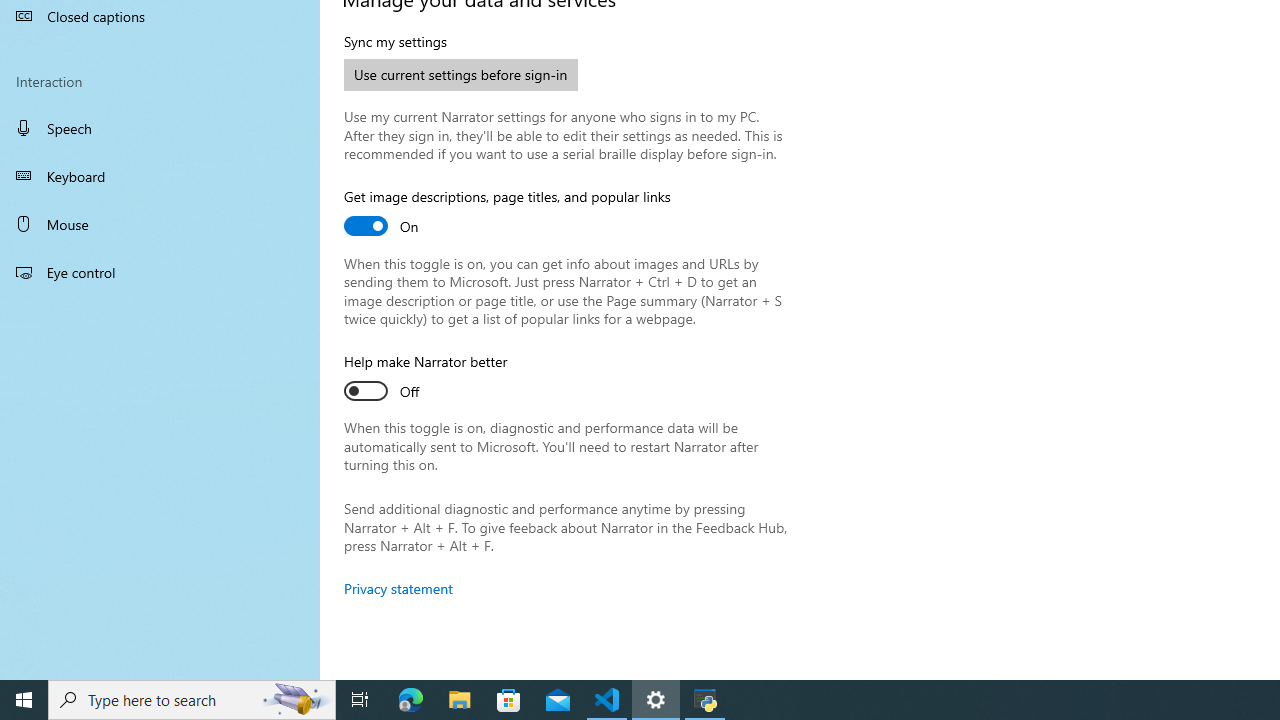 This screenshot has height=720, width=1280. Describe the element at coordinates (411, 700) in the screenshot. I see `Microsoft Edge` at that location.